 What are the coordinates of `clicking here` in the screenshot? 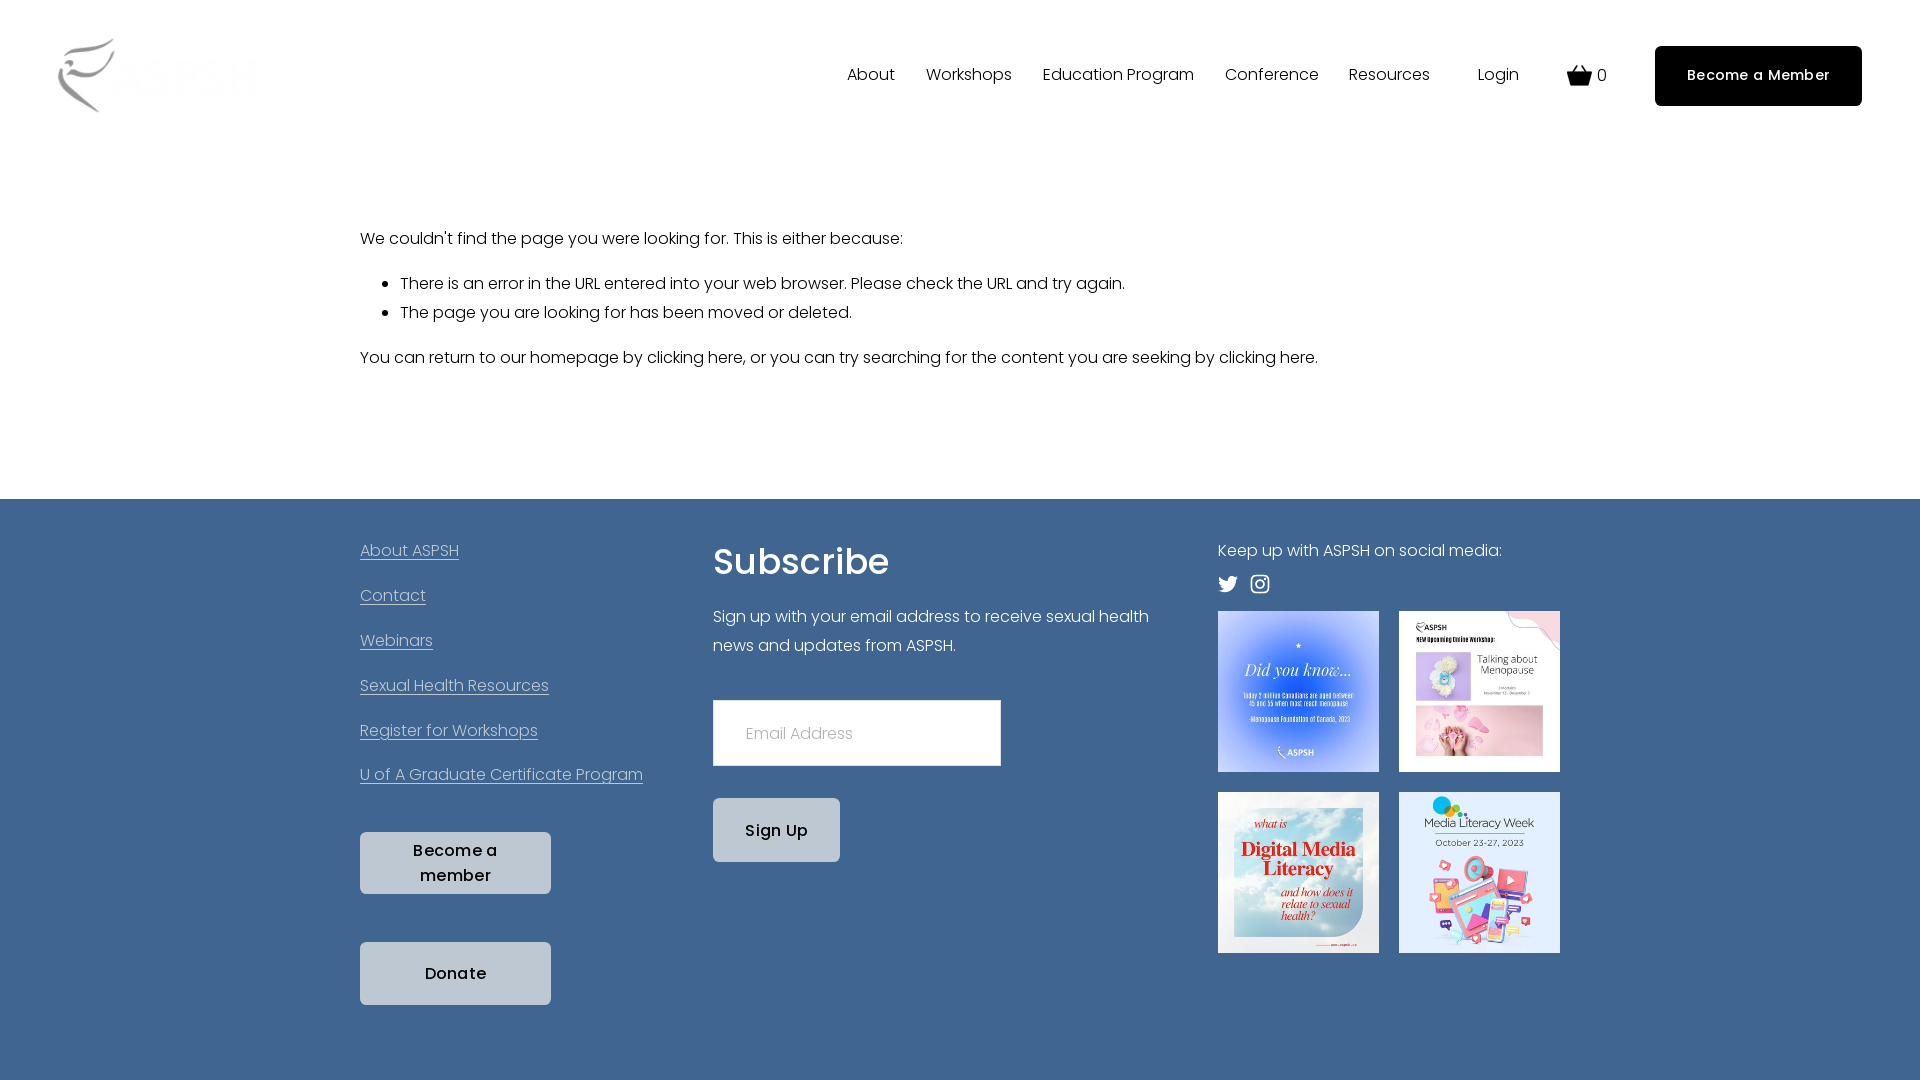 It's located at (695, 358).